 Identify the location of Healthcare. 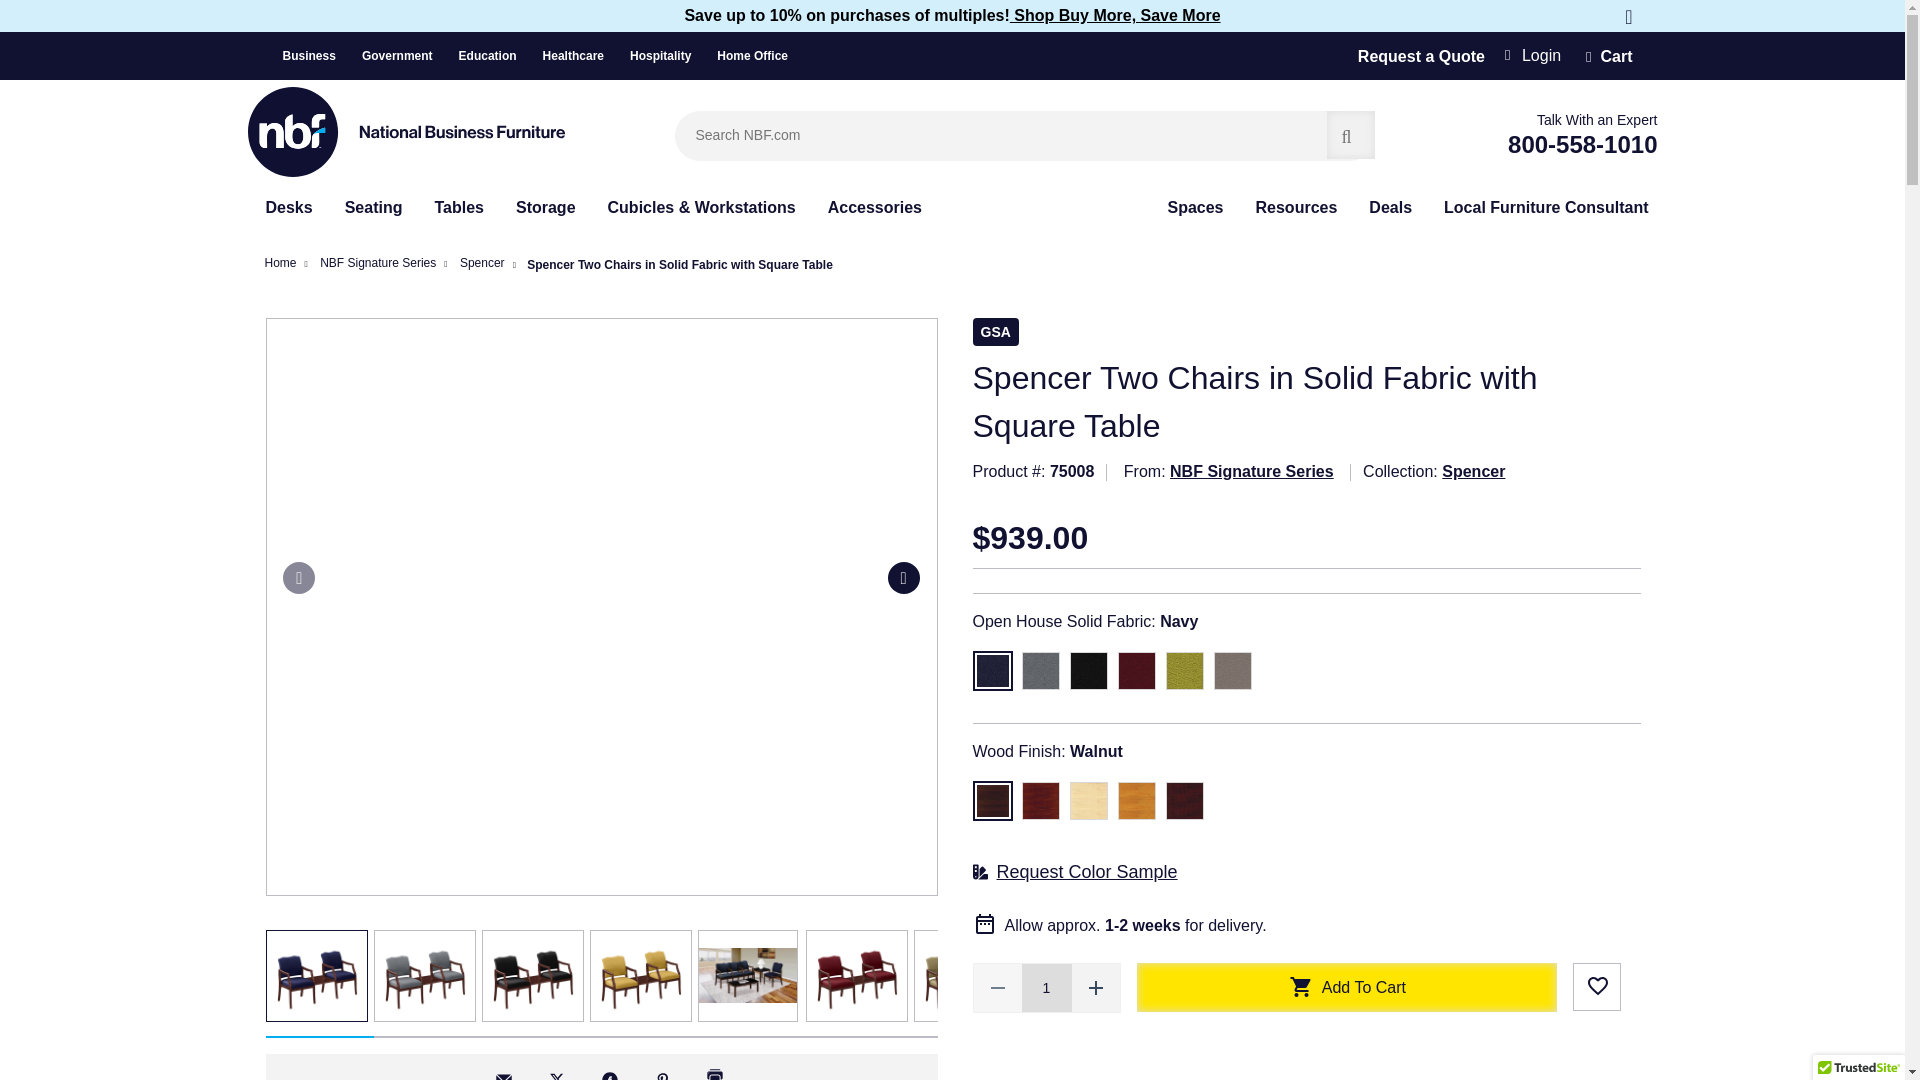
(584, 55).